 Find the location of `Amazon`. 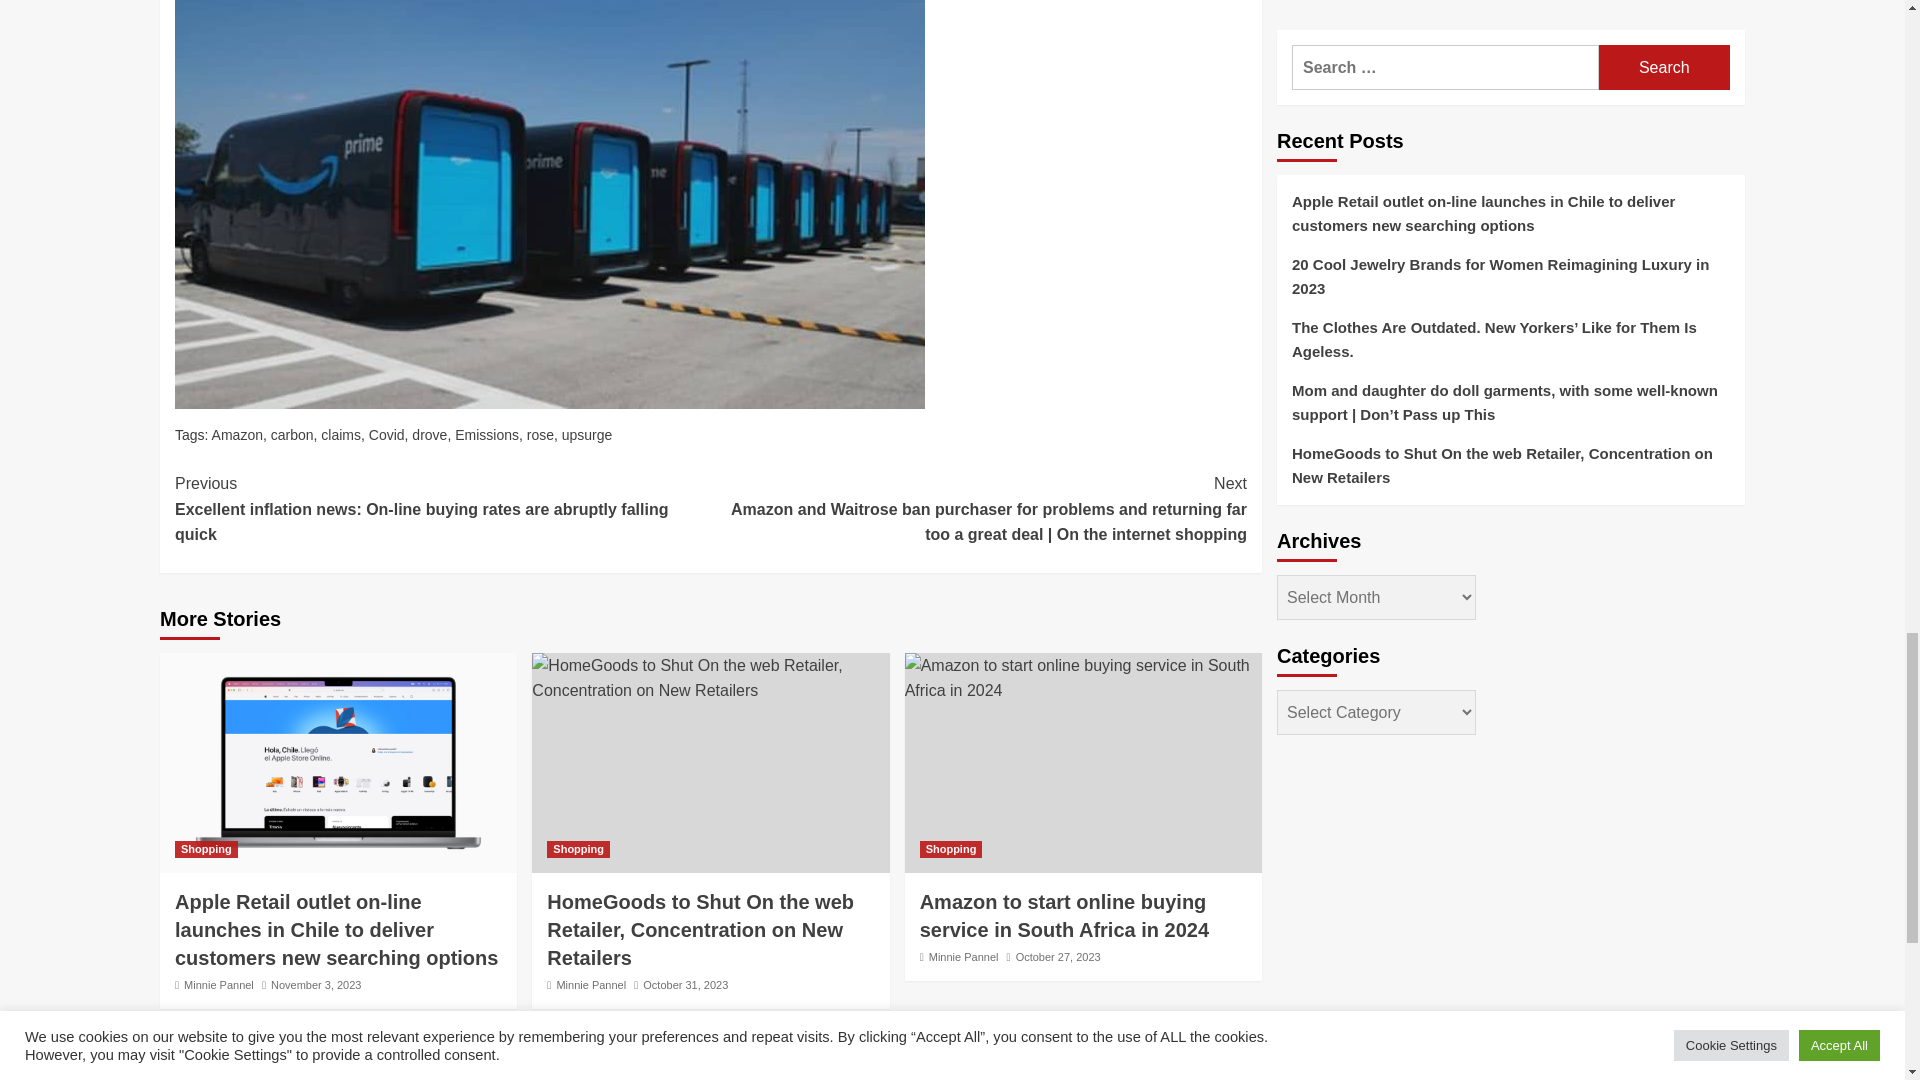

Amazon is located at coordinates (237, 434).